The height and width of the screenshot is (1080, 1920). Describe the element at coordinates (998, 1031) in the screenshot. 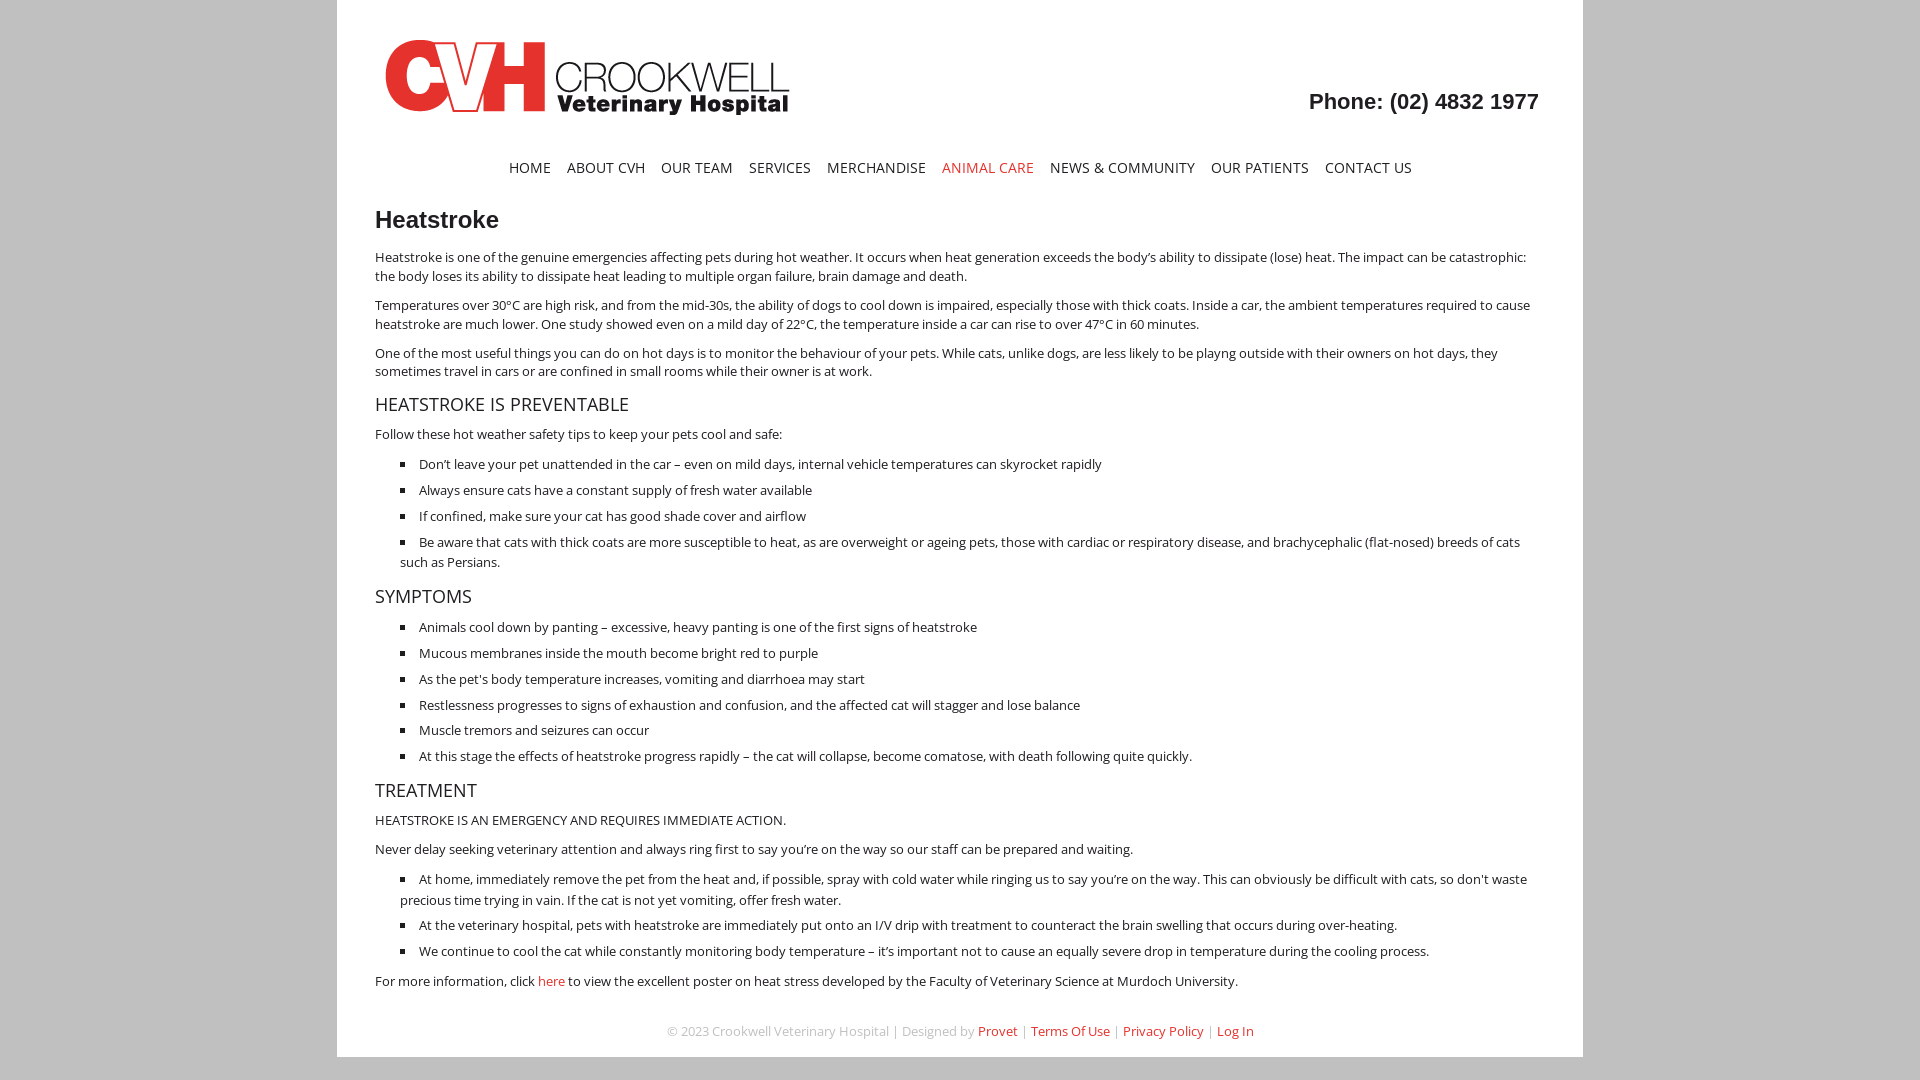

I see `Provet` at that location.